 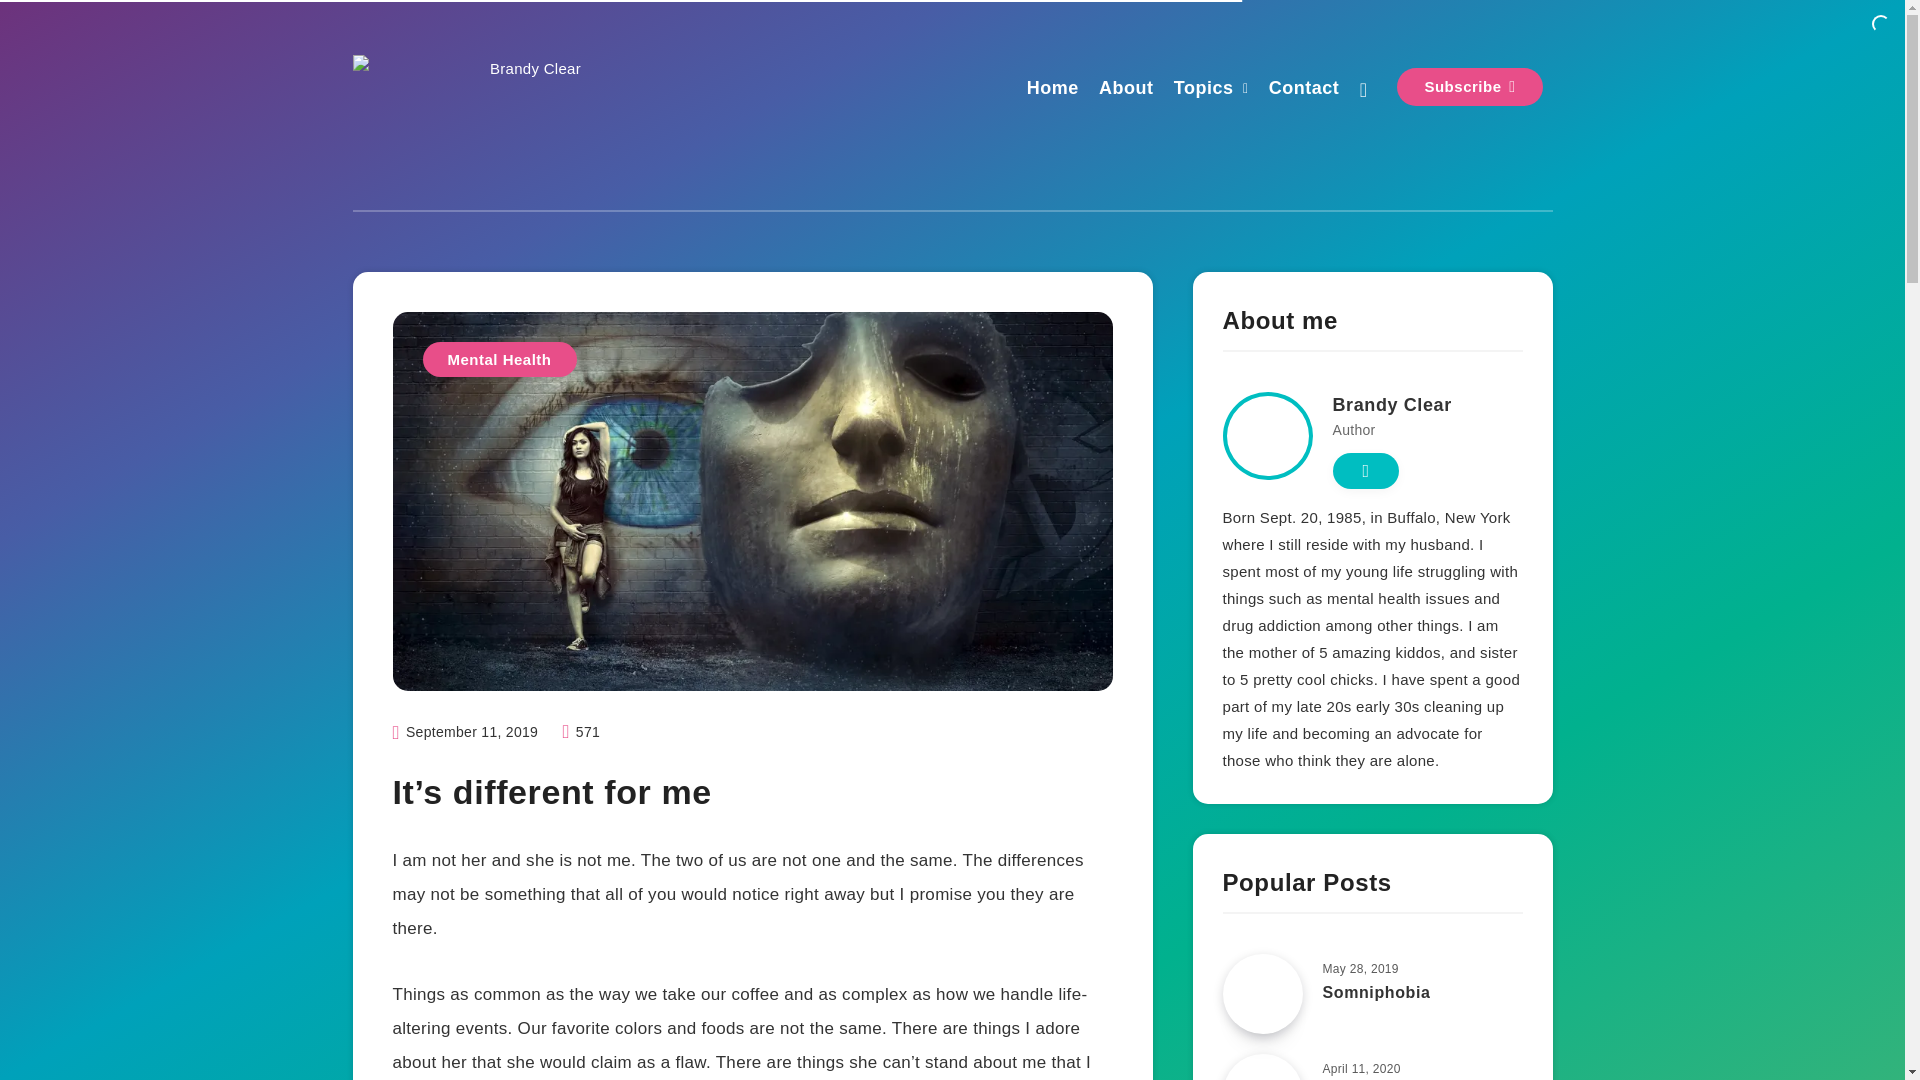 I want to click on Brandy Clear, so click(x=1392, y=408).